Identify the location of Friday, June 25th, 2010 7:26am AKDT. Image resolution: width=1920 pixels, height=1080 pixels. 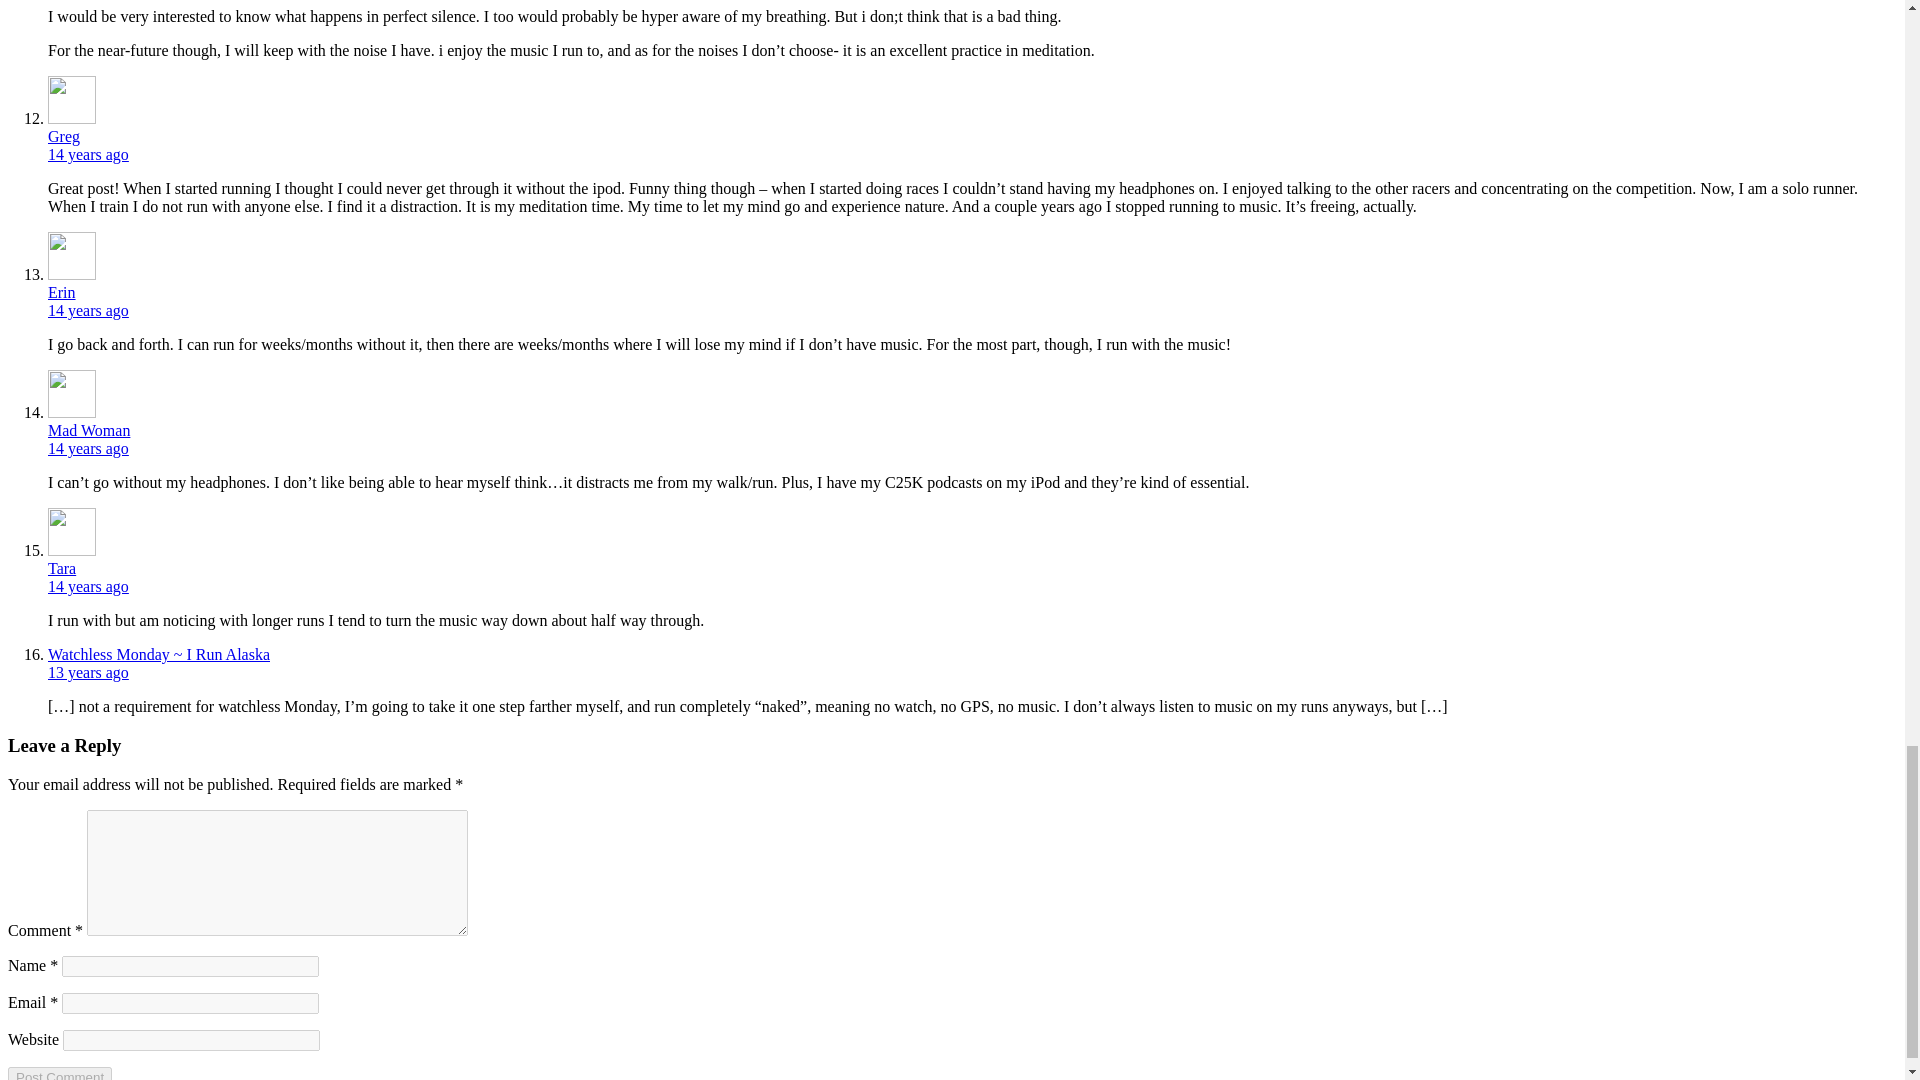
(88, 154).